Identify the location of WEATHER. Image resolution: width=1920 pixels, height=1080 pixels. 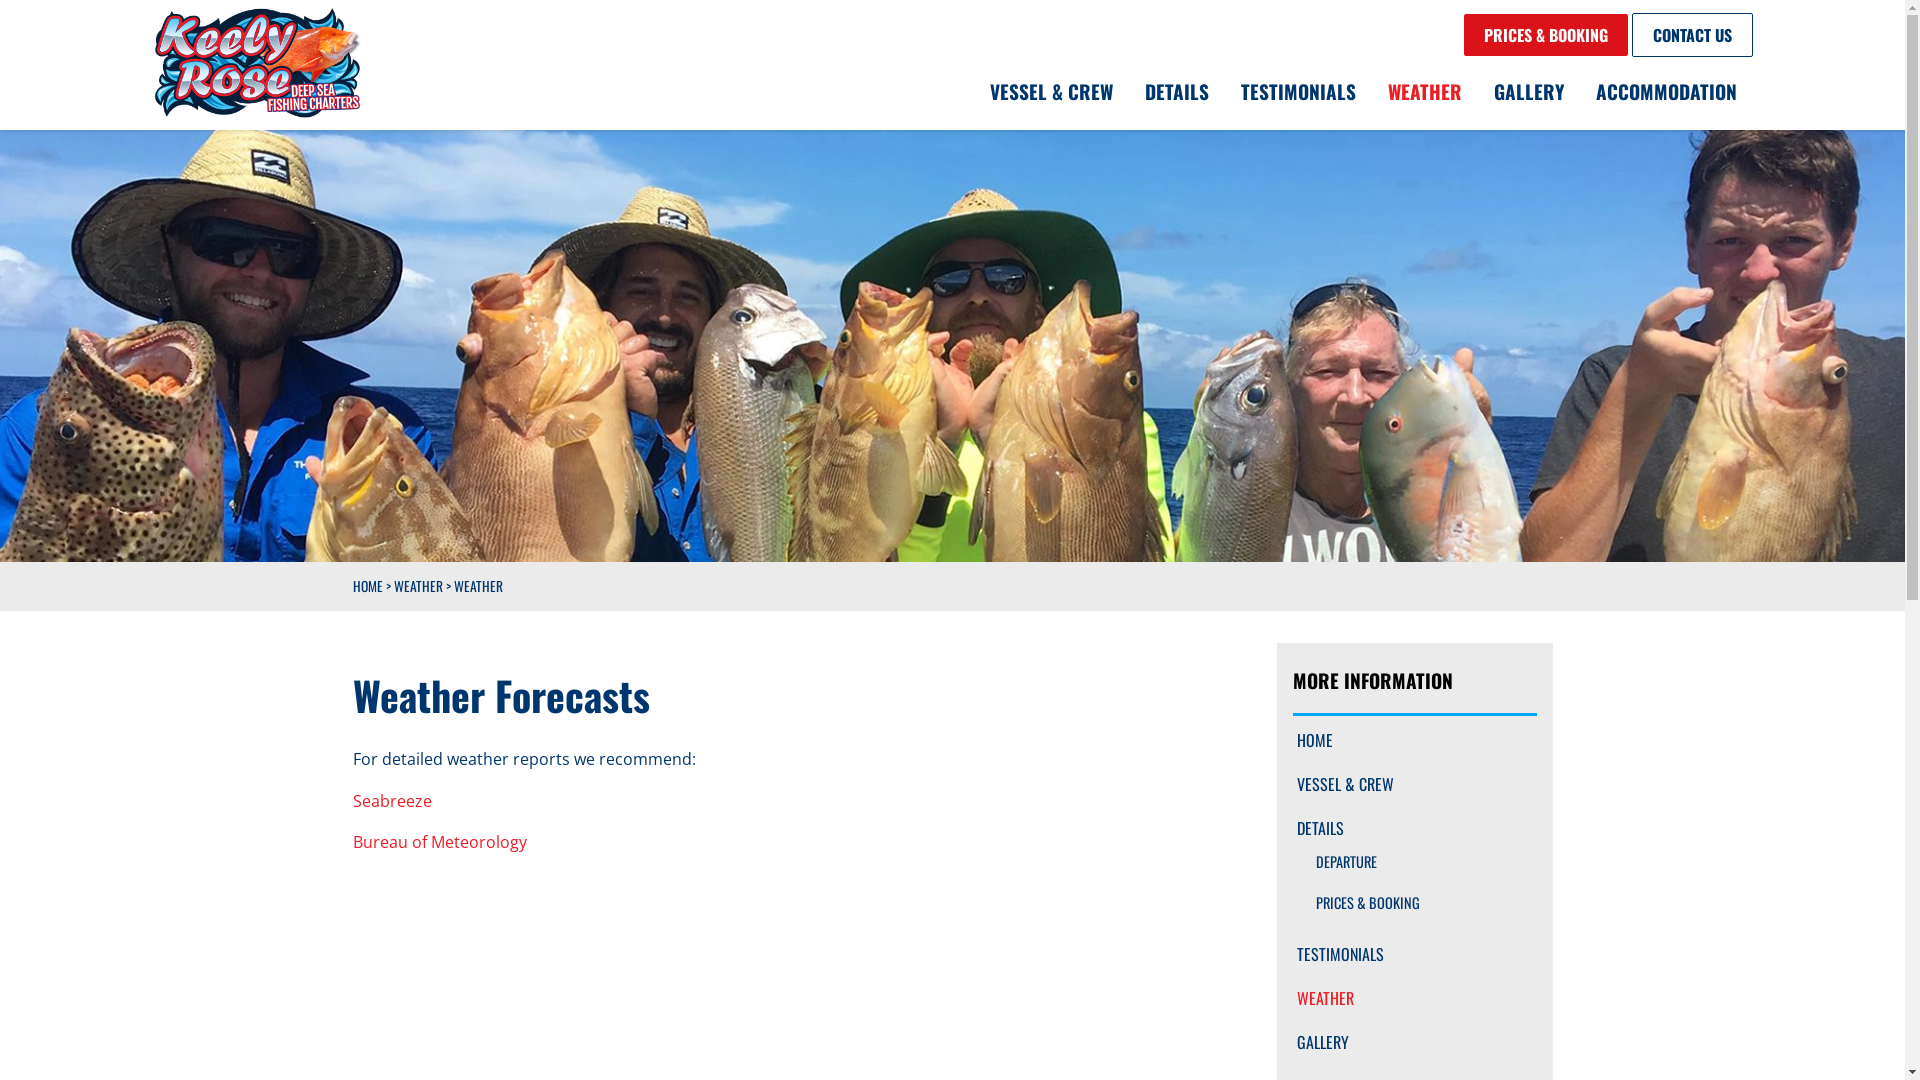
(418, 586).